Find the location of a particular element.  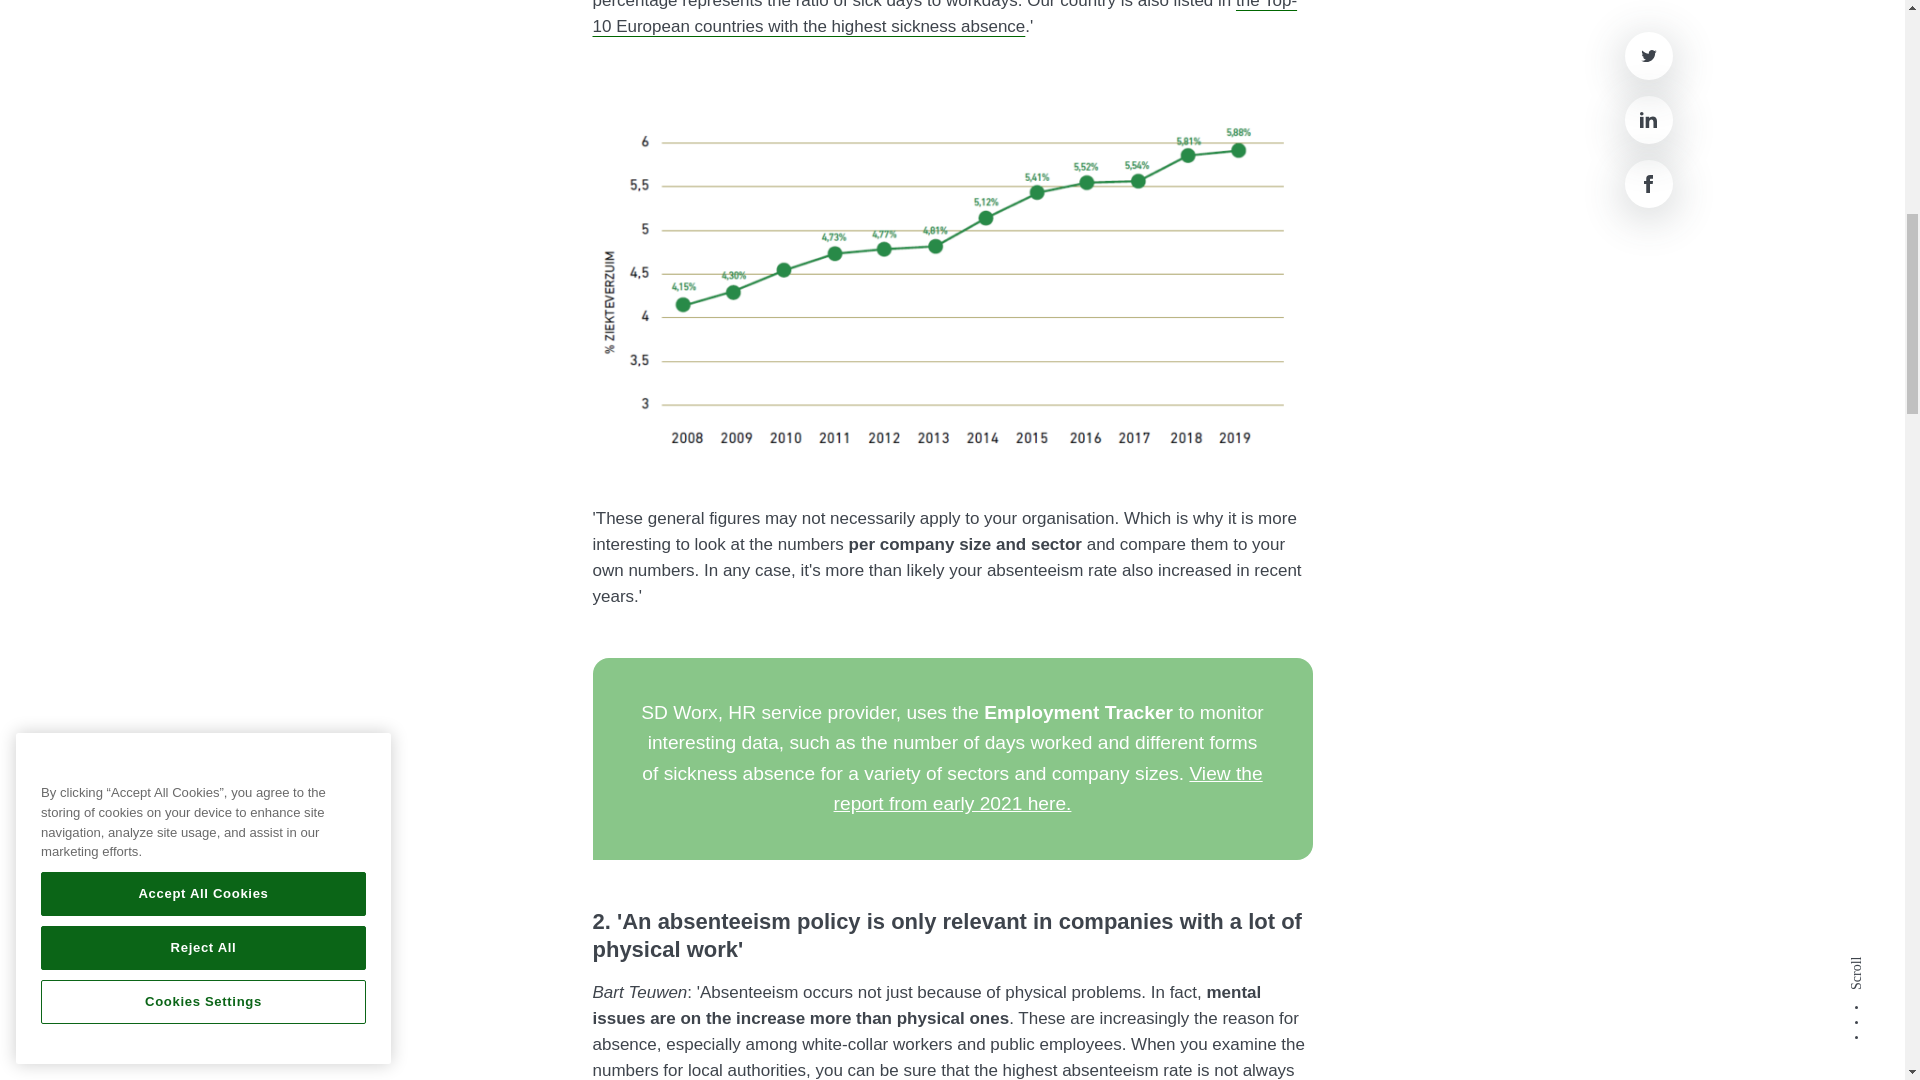

View the report from early 2021 here. is located at coordinates (1048, 788).